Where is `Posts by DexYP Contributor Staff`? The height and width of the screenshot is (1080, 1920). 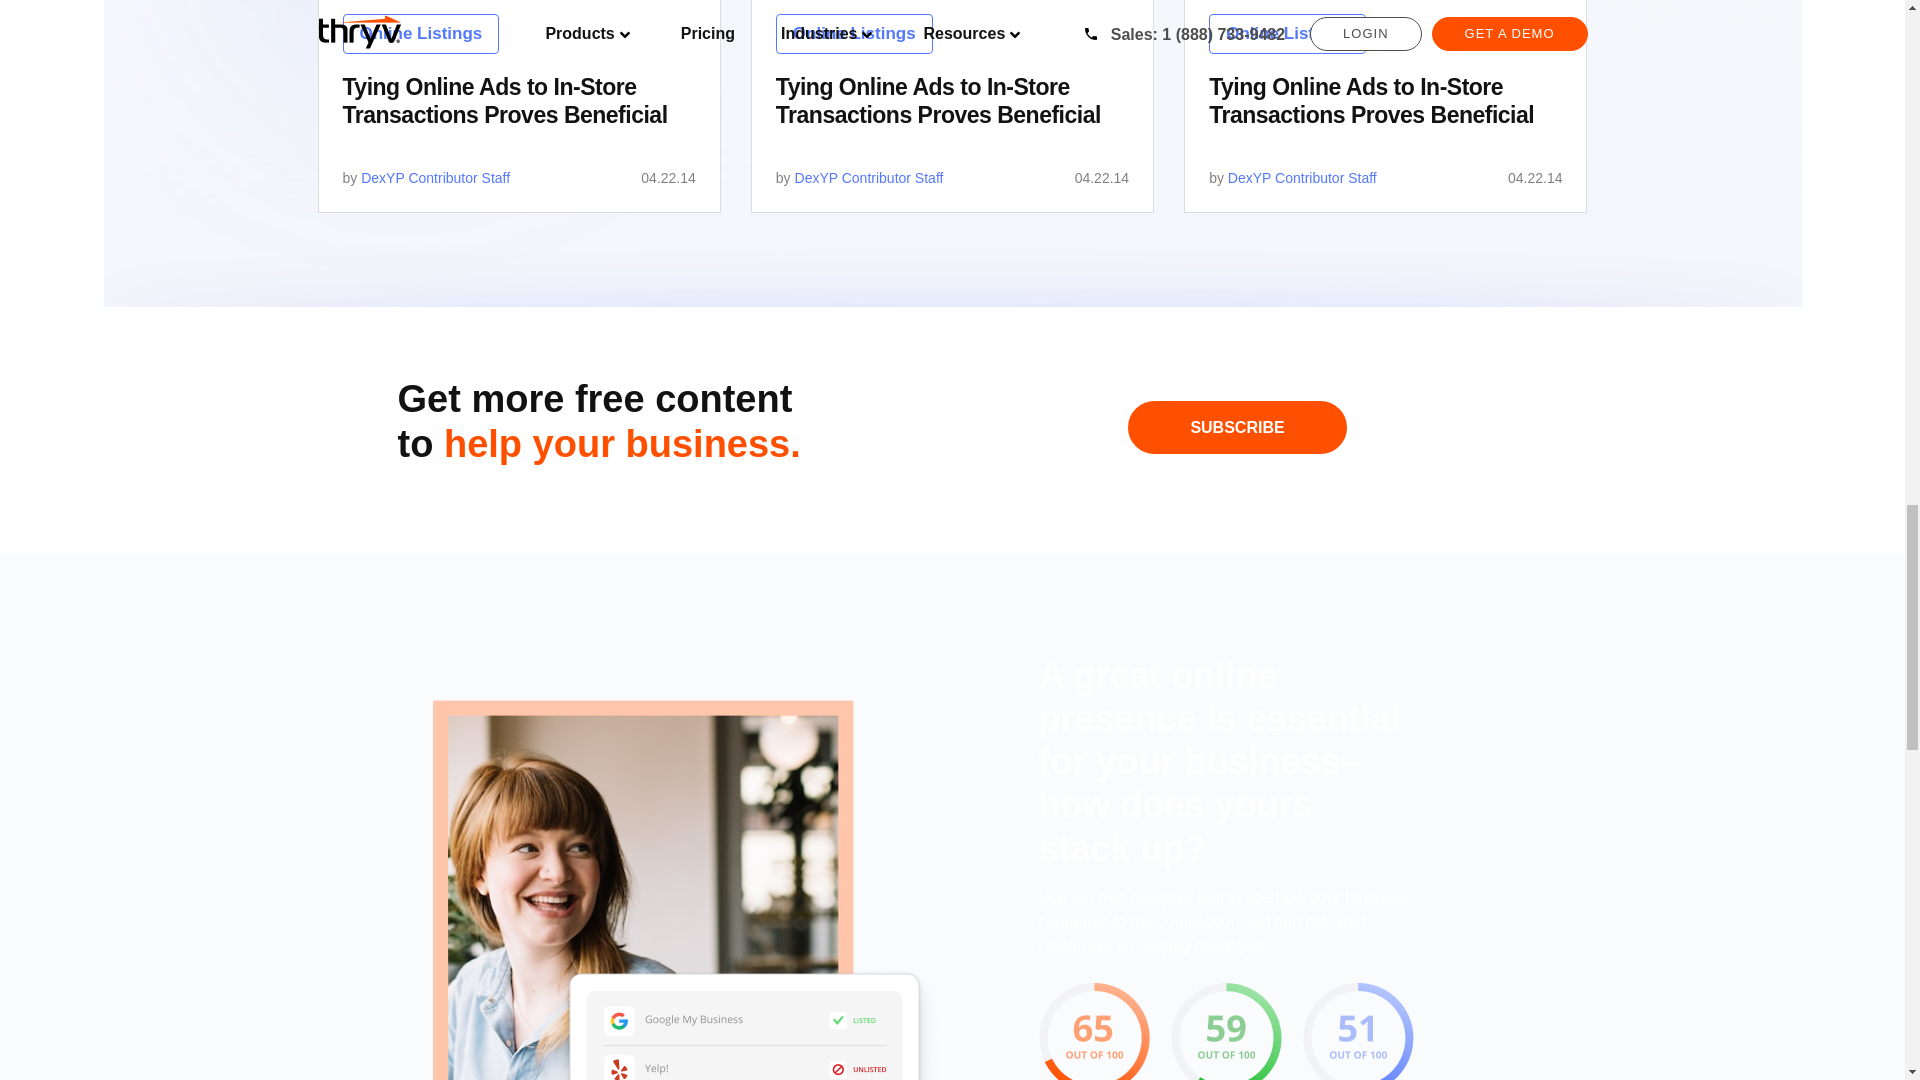 Posts by DexYP Contributor Staff is located at coordinates (1302, 177).